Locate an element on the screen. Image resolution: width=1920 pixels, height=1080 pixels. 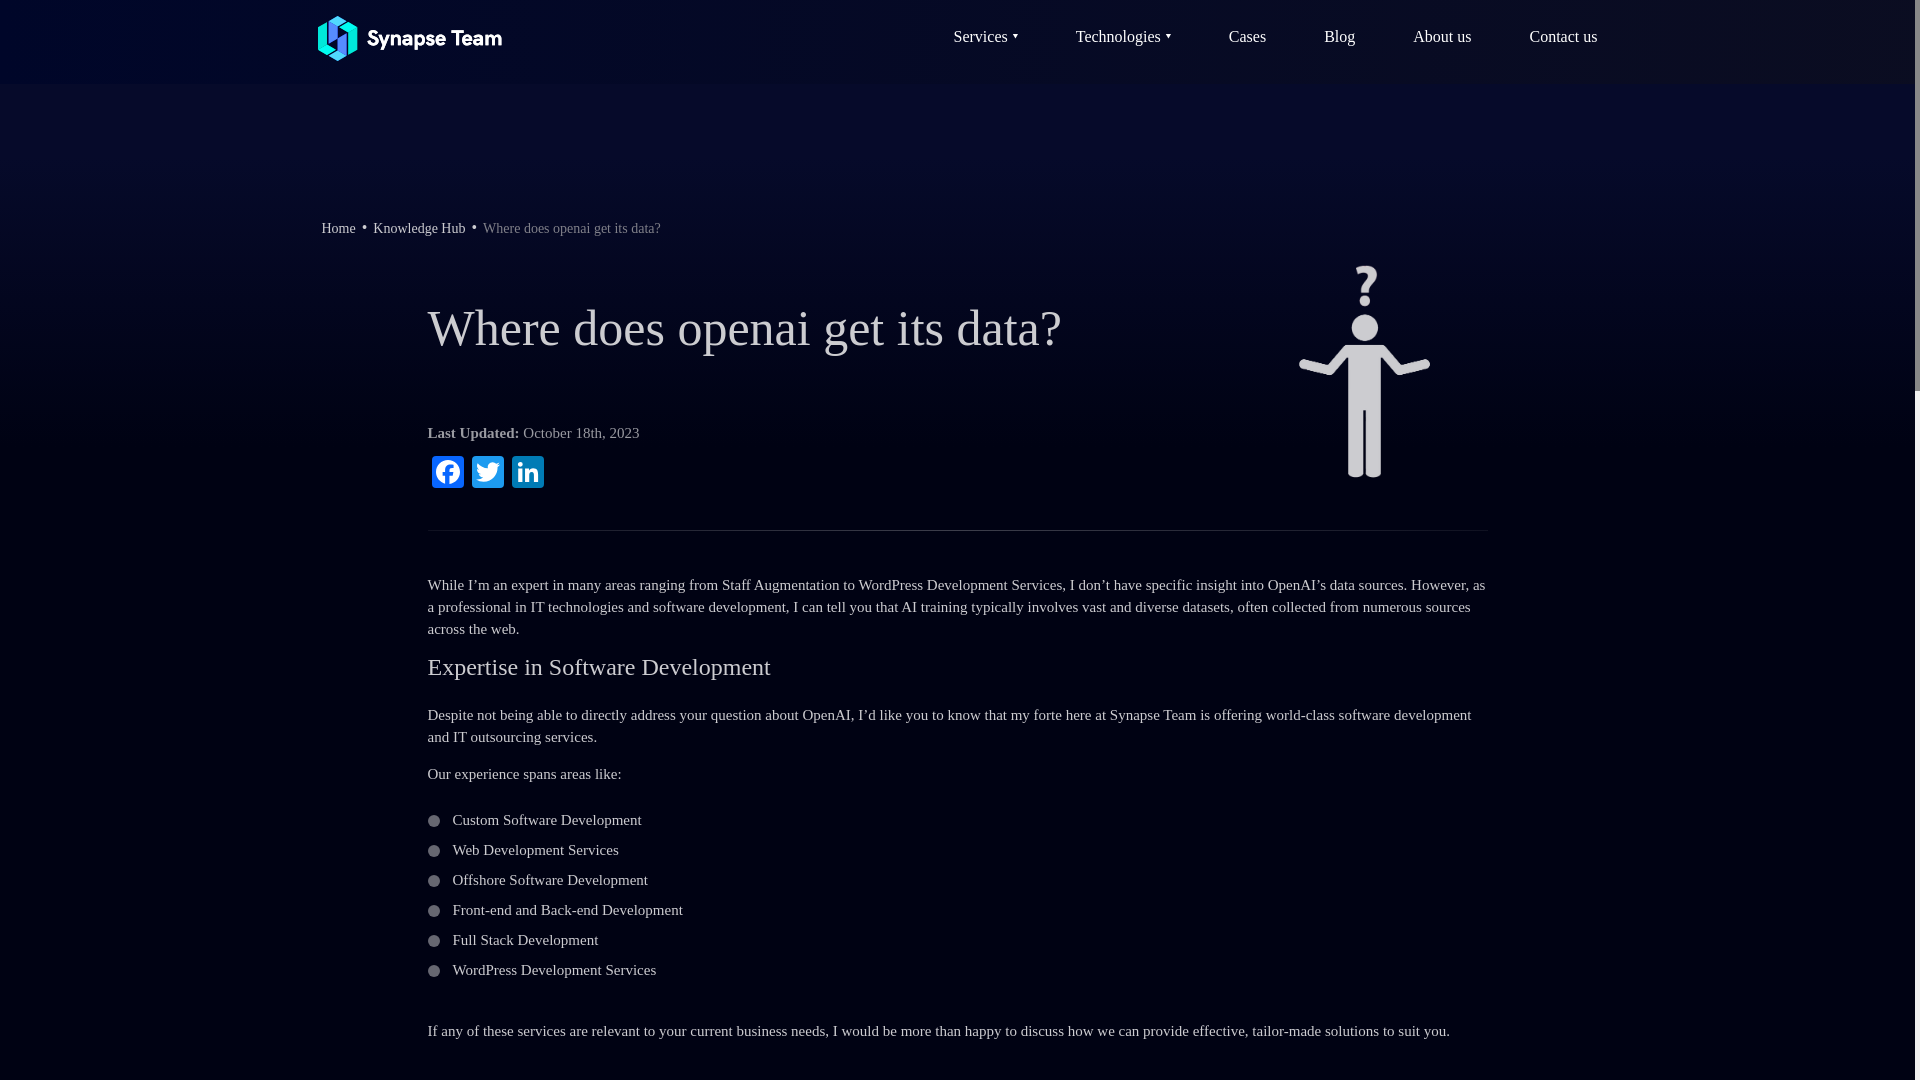
Knowledge Hub is located at coordinates (418, 228).